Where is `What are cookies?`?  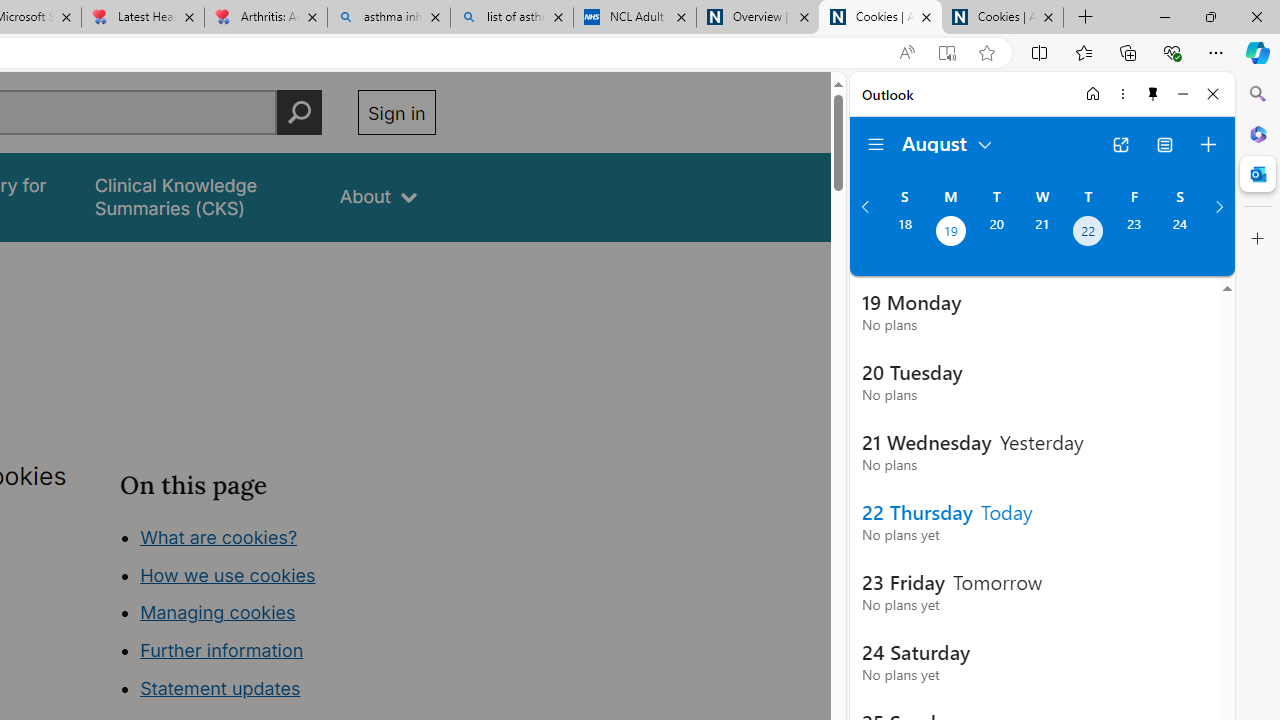
What are cookies? is located at coordinates (218, 536).